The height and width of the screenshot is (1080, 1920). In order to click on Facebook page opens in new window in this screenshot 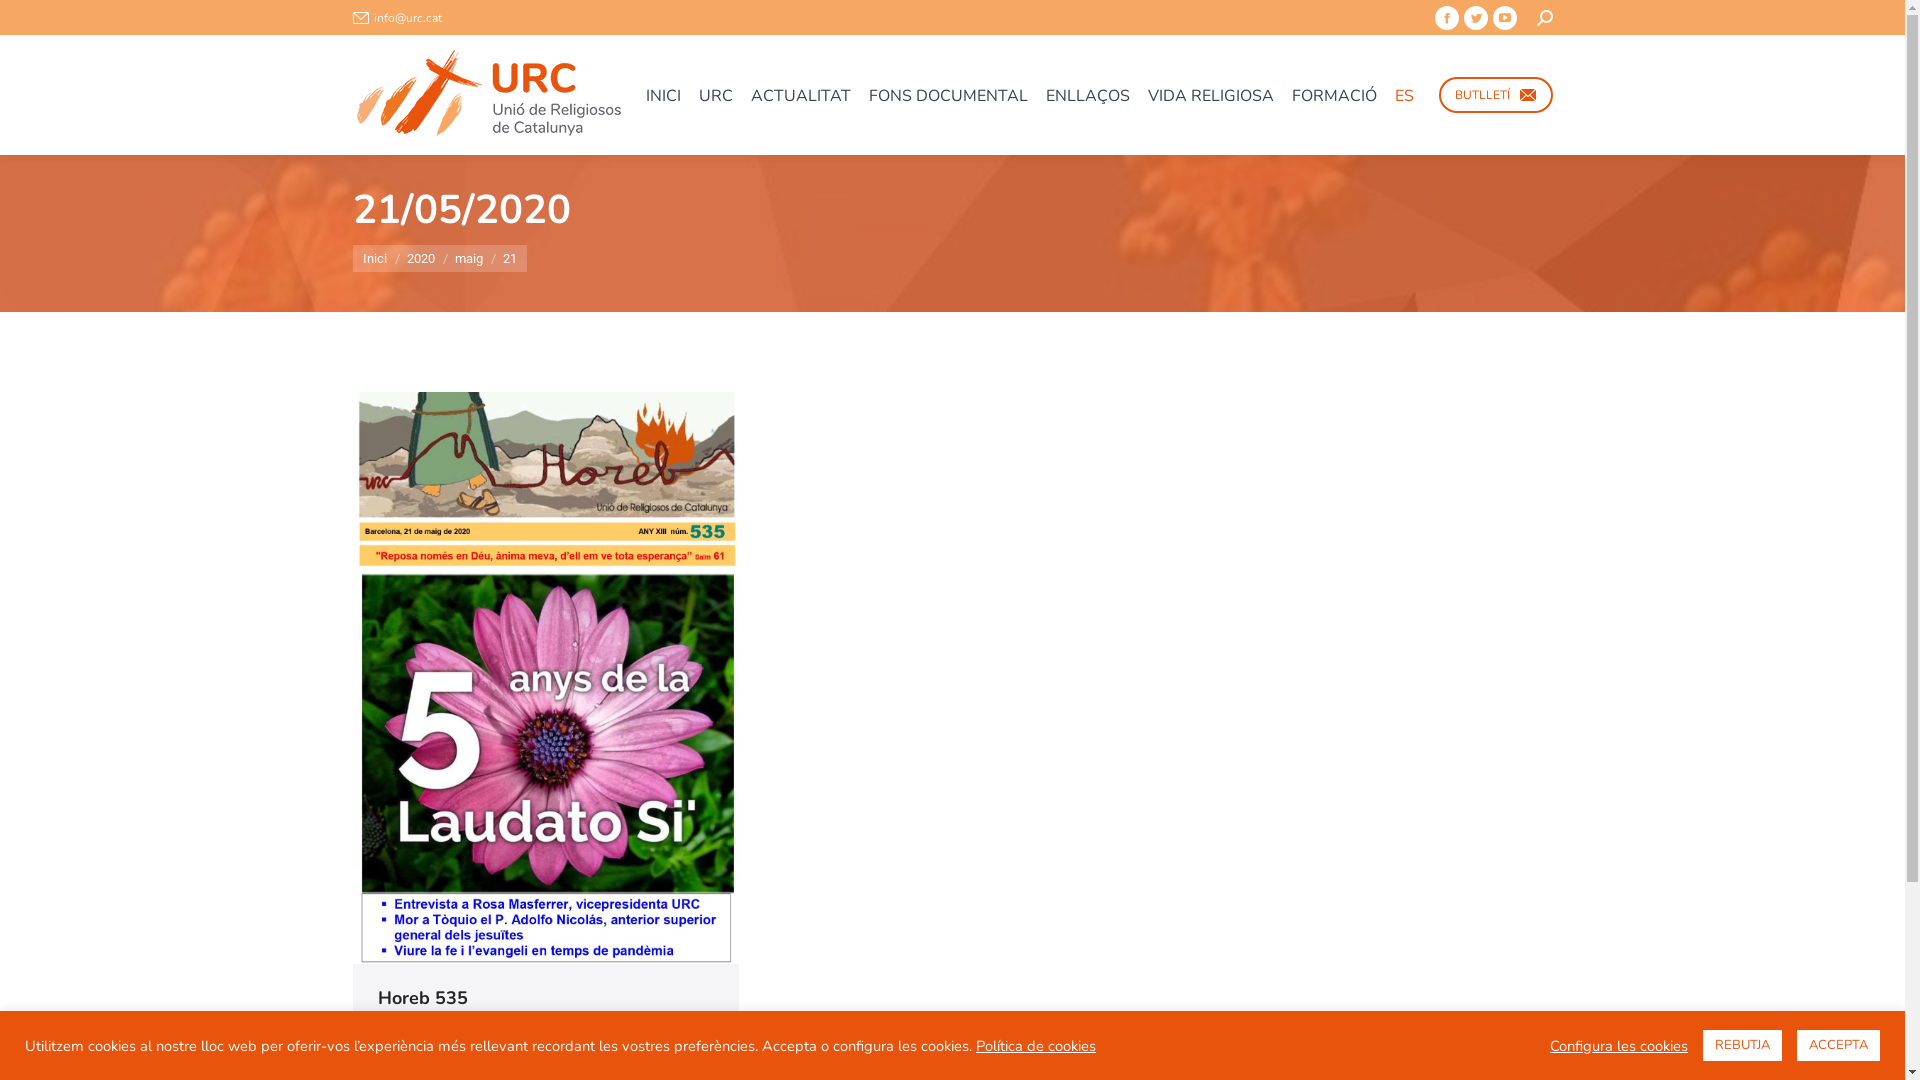, I will do `click(1446, 18)`.